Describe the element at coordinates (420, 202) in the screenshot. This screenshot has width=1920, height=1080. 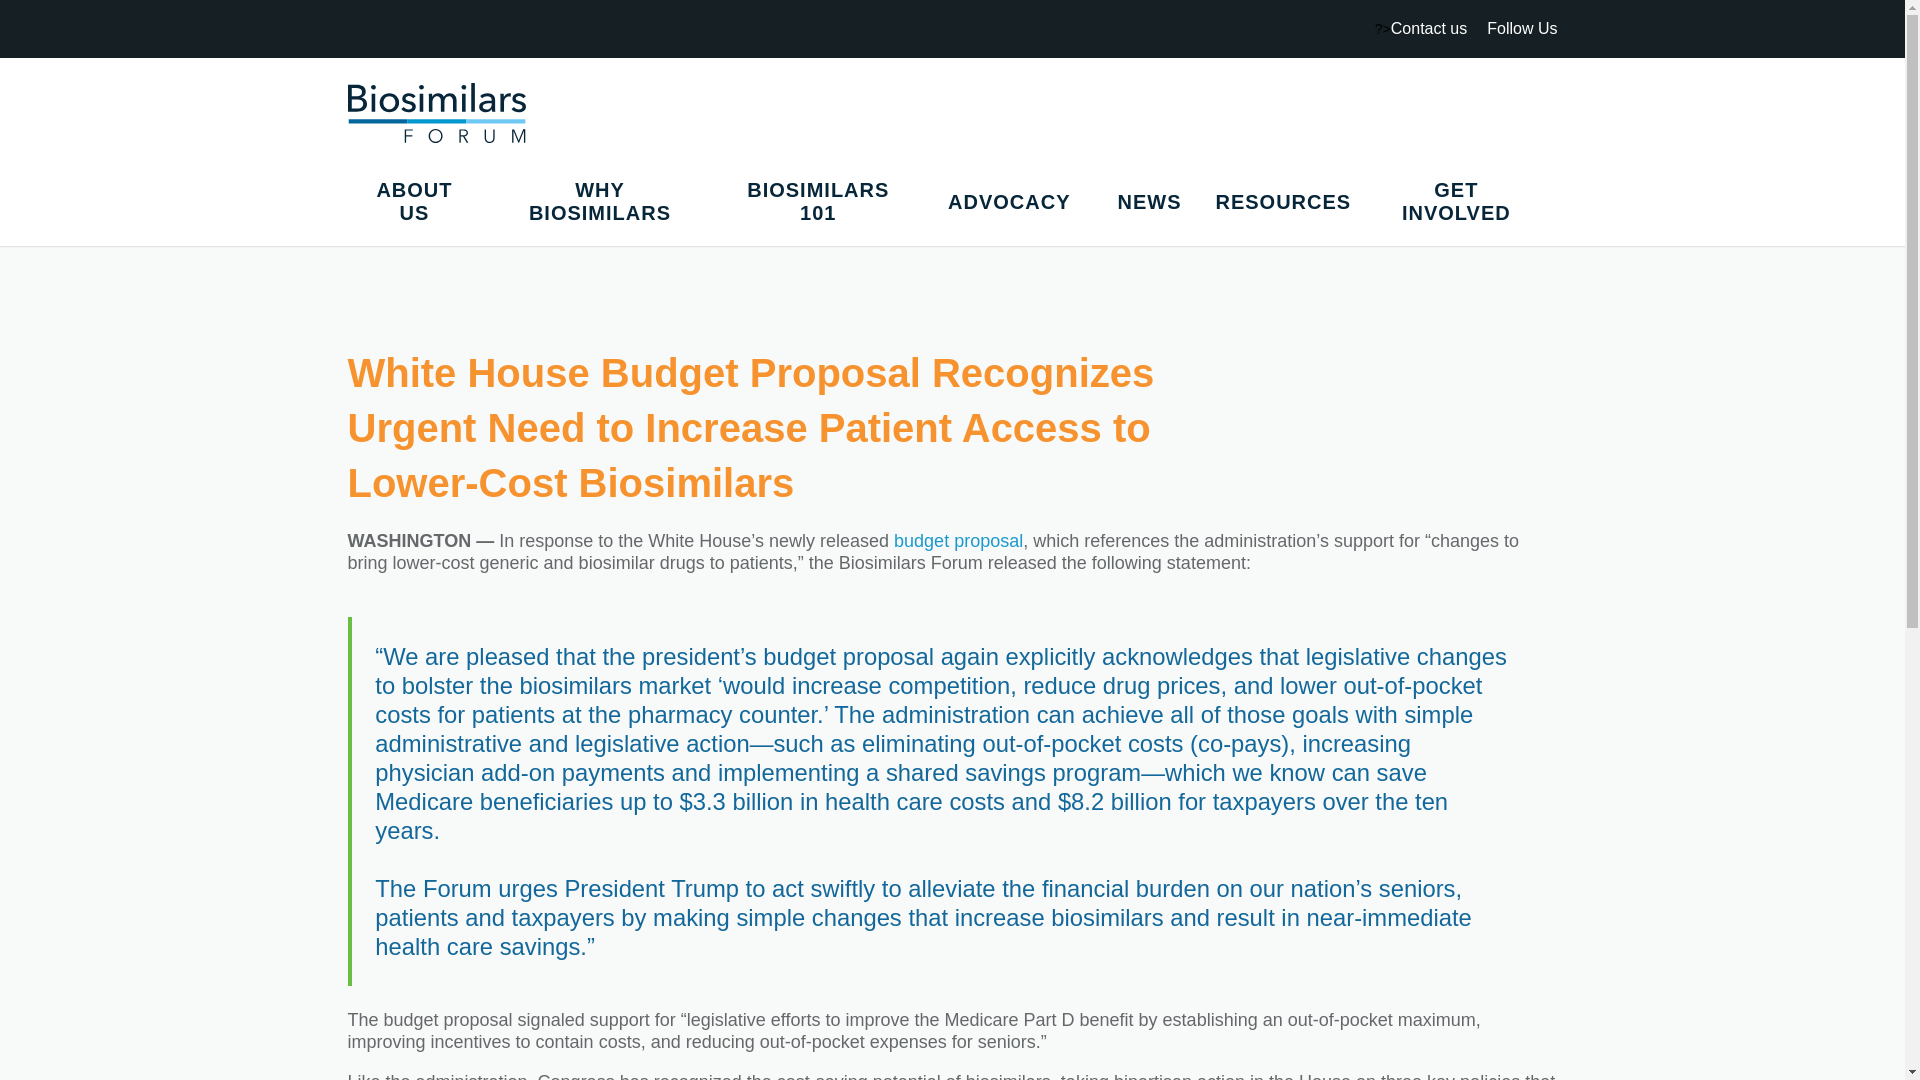
I see `About Us` at that location.